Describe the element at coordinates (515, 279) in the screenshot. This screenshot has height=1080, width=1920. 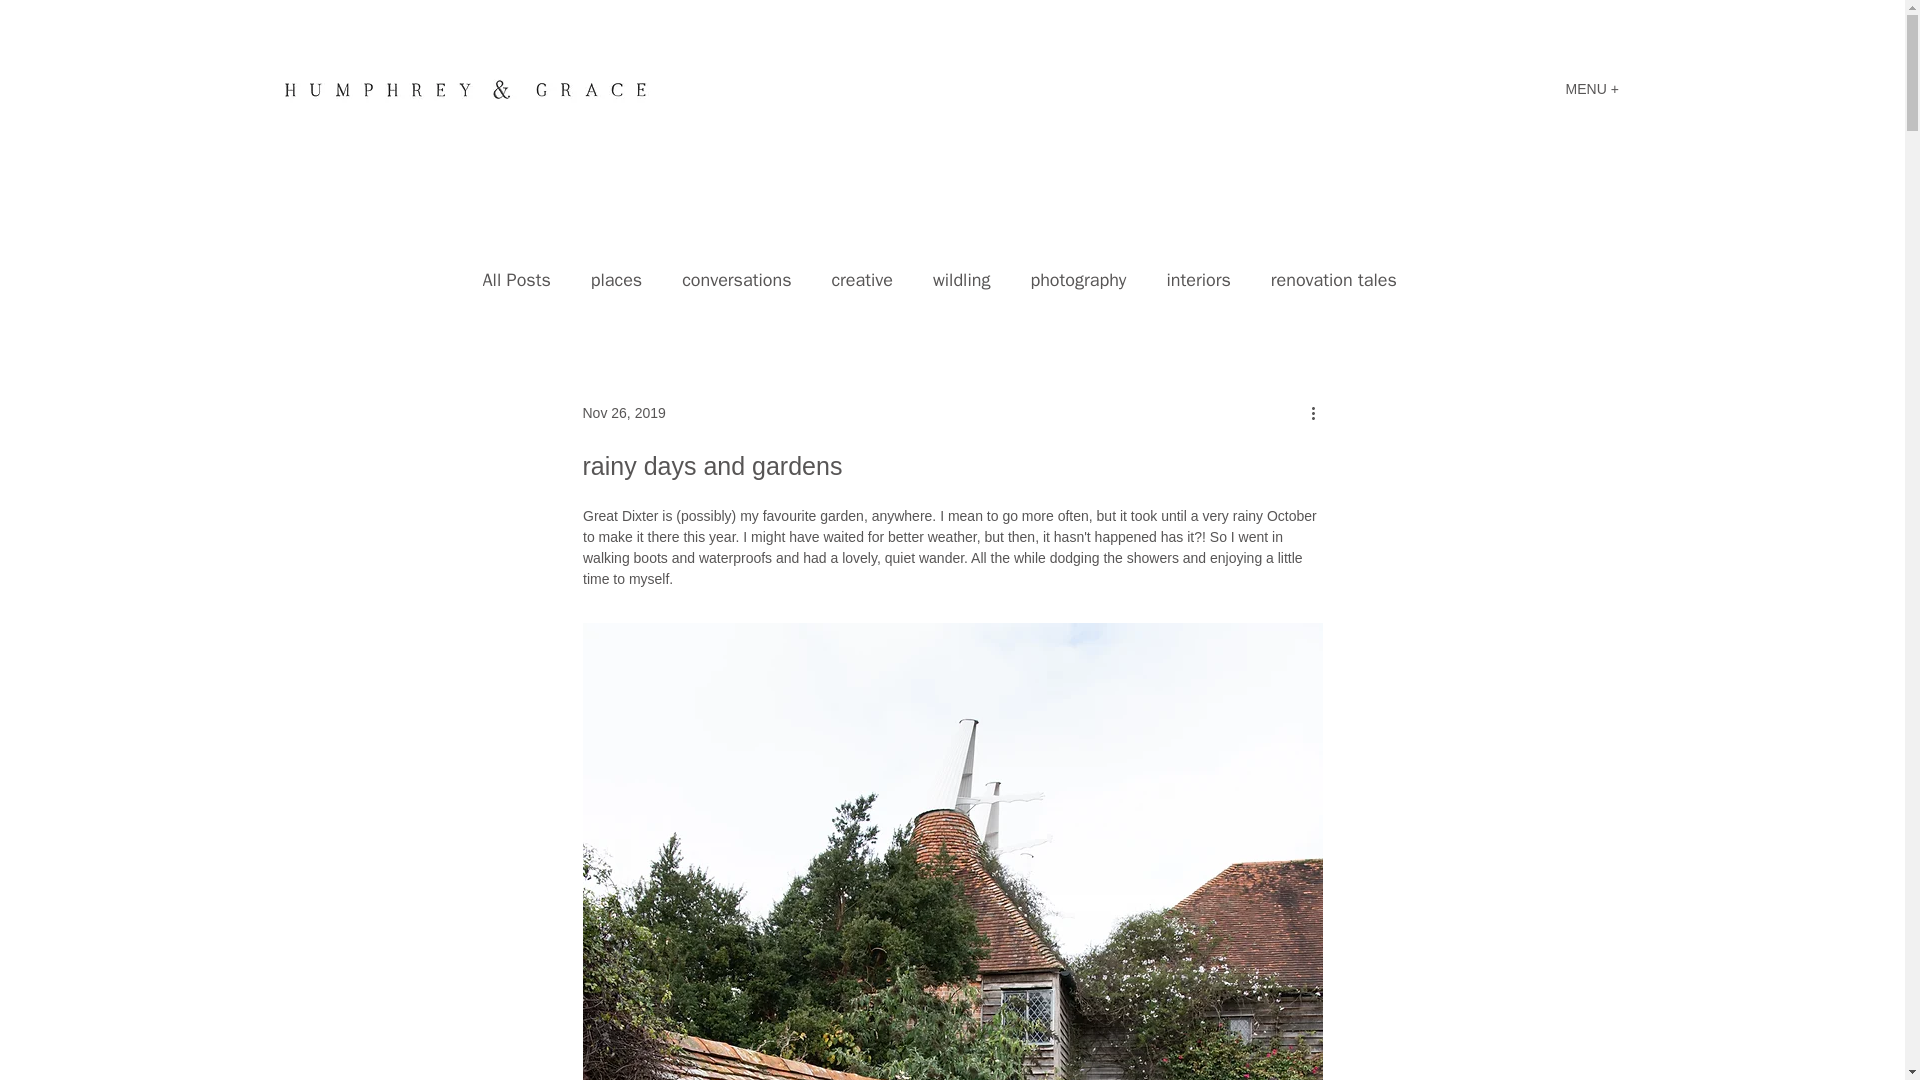
I see `All Posts` at that location.